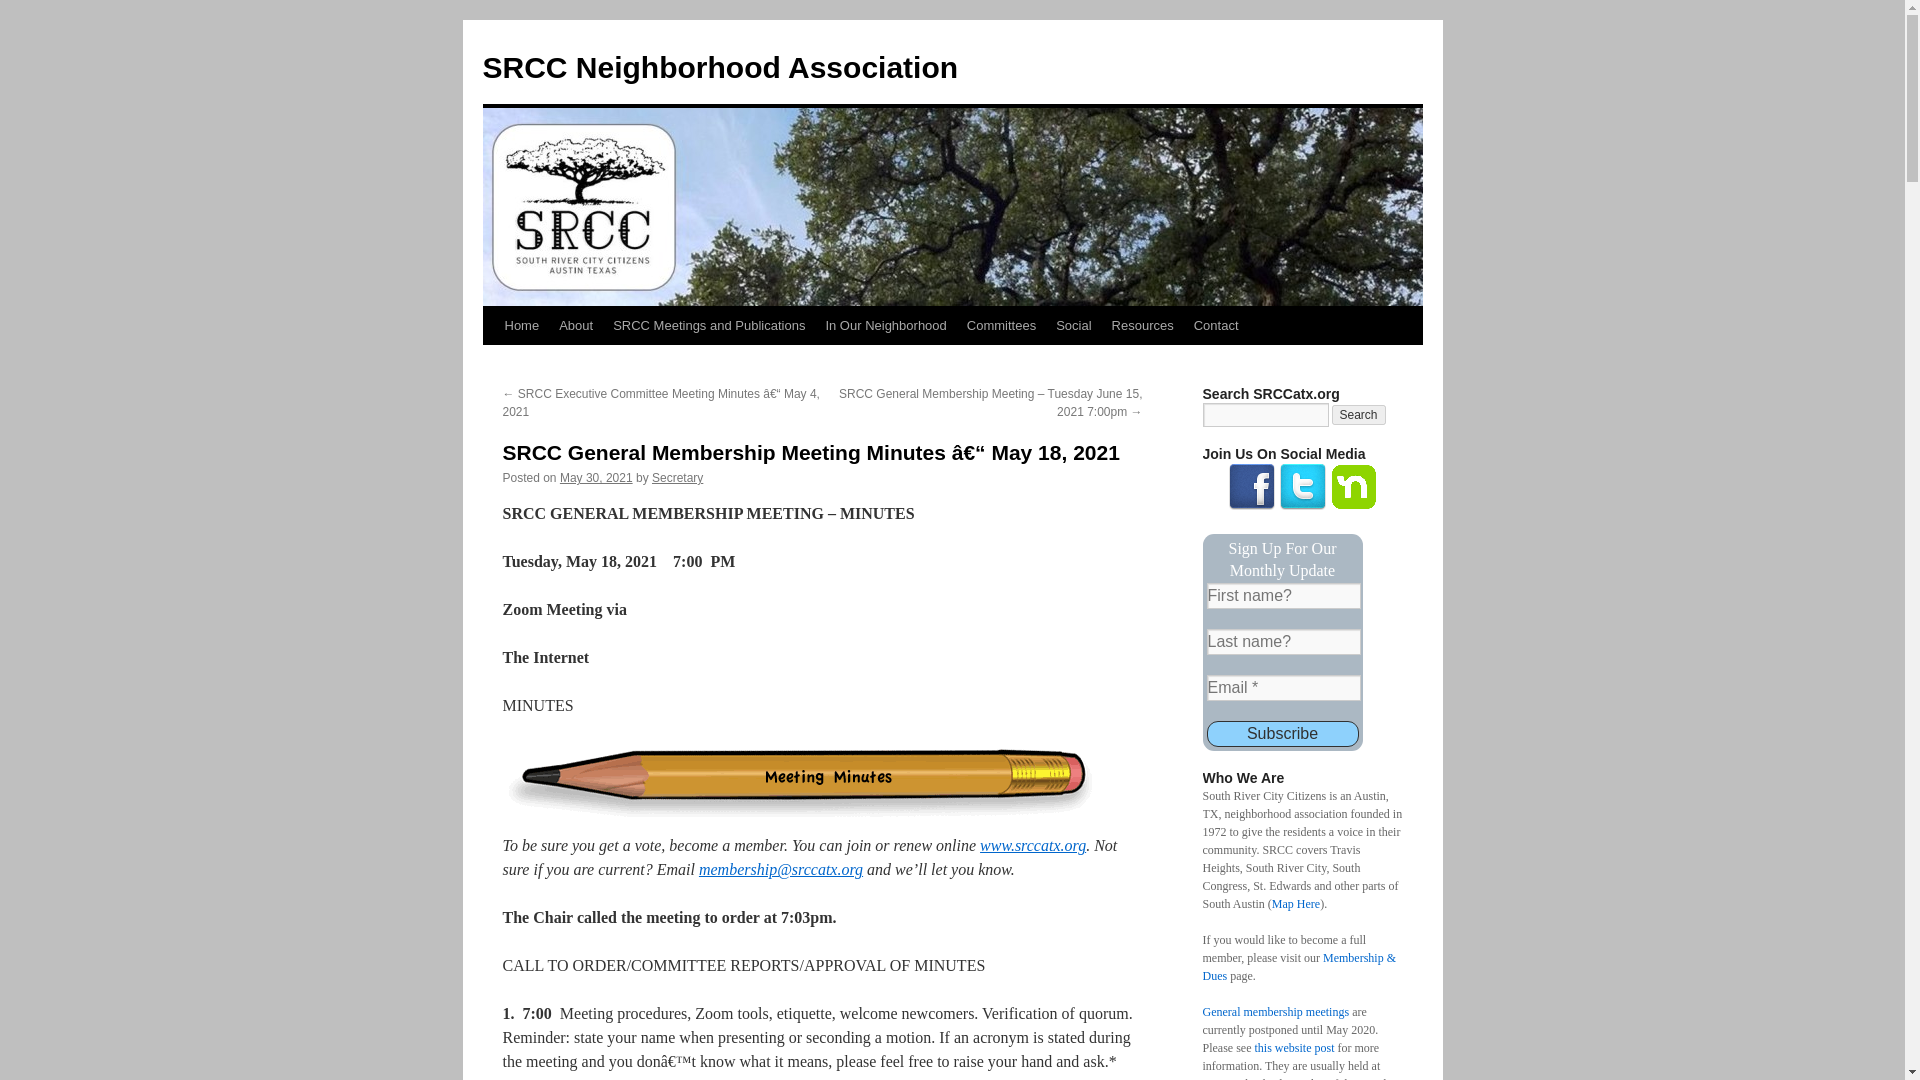 Image resolution: width=1920 pixels, height=1080 pixels. What do you see at coordinates (1143, 325) in the screenshot?
I see `Resources` at bounding box center [1143, 325].